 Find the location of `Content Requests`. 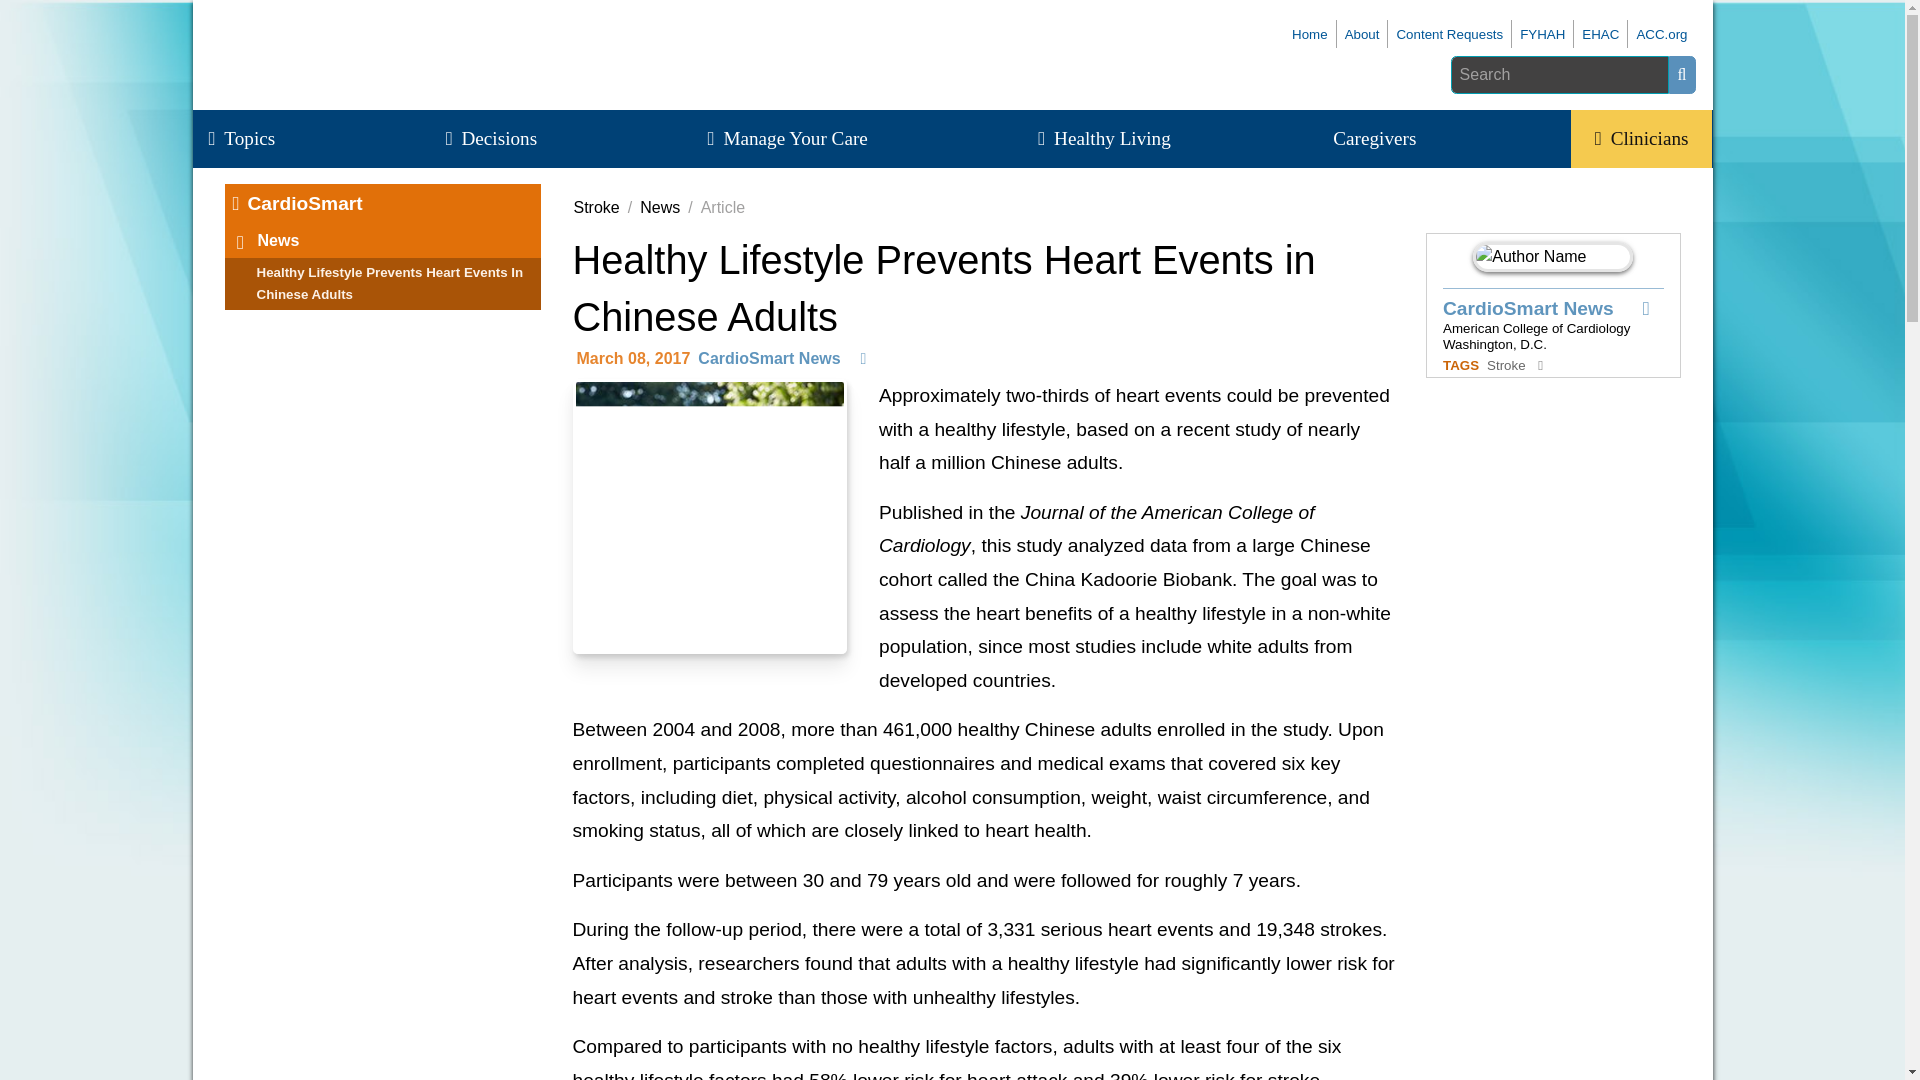

Content Requests is located at coordinates (1449, 34).